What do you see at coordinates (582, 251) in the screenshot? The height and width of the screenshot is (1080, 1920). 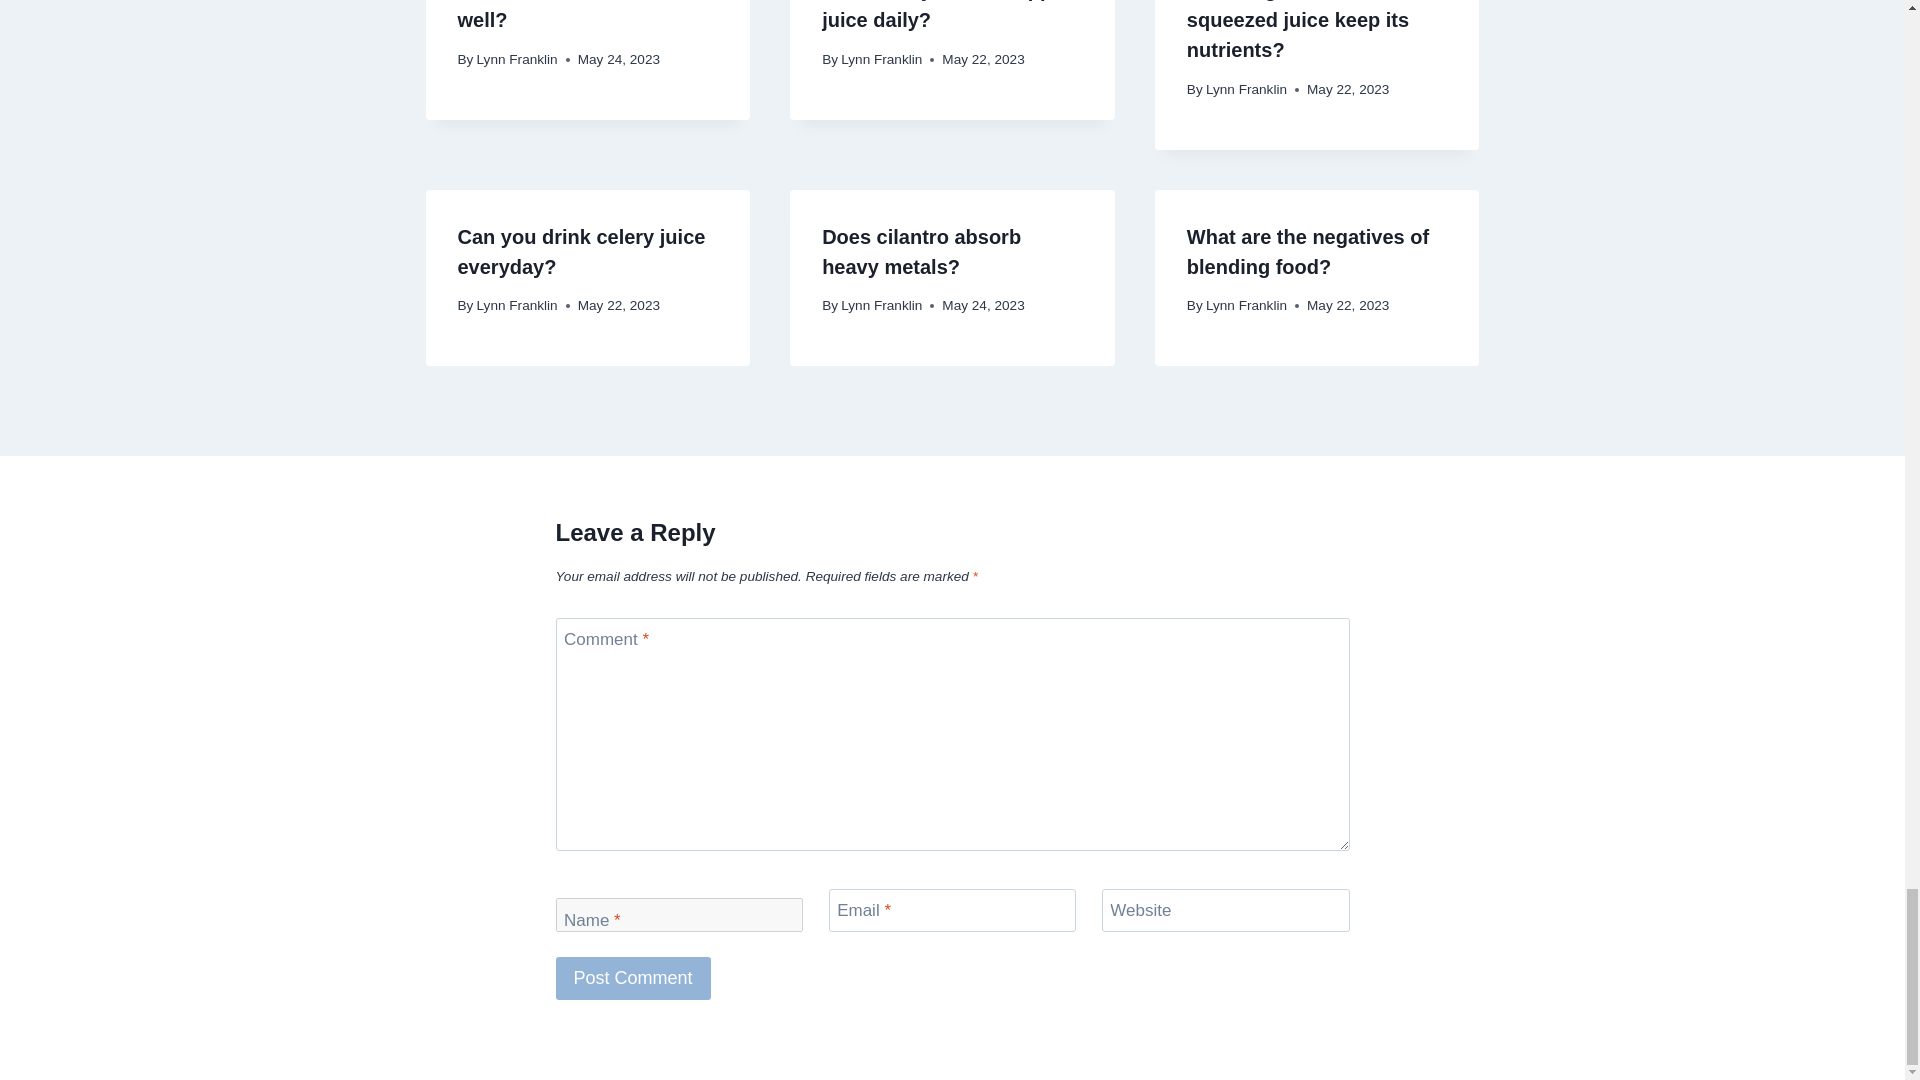 I see `Can you drink celery juice everyday?` at bounding box center [582, 251].